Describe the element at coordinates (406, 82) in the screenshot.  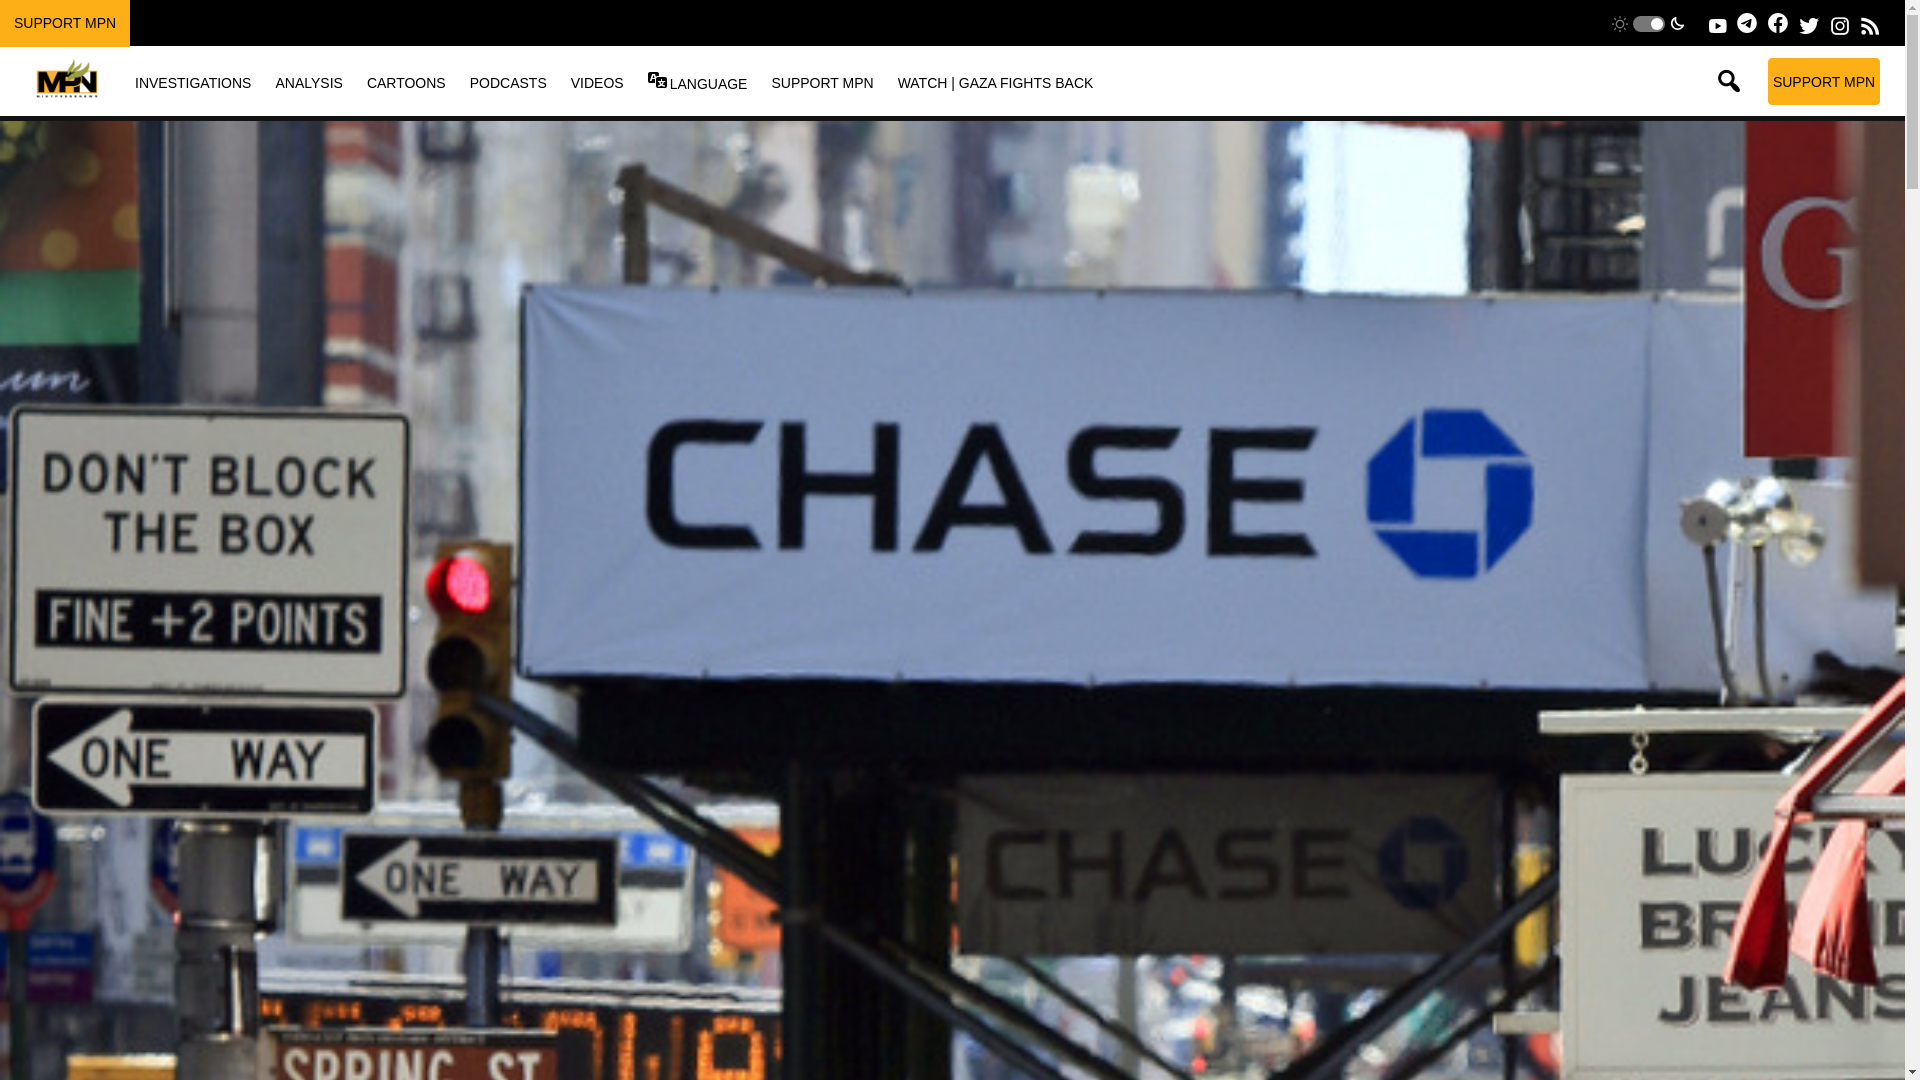
I see `CARTOONS` at that location.